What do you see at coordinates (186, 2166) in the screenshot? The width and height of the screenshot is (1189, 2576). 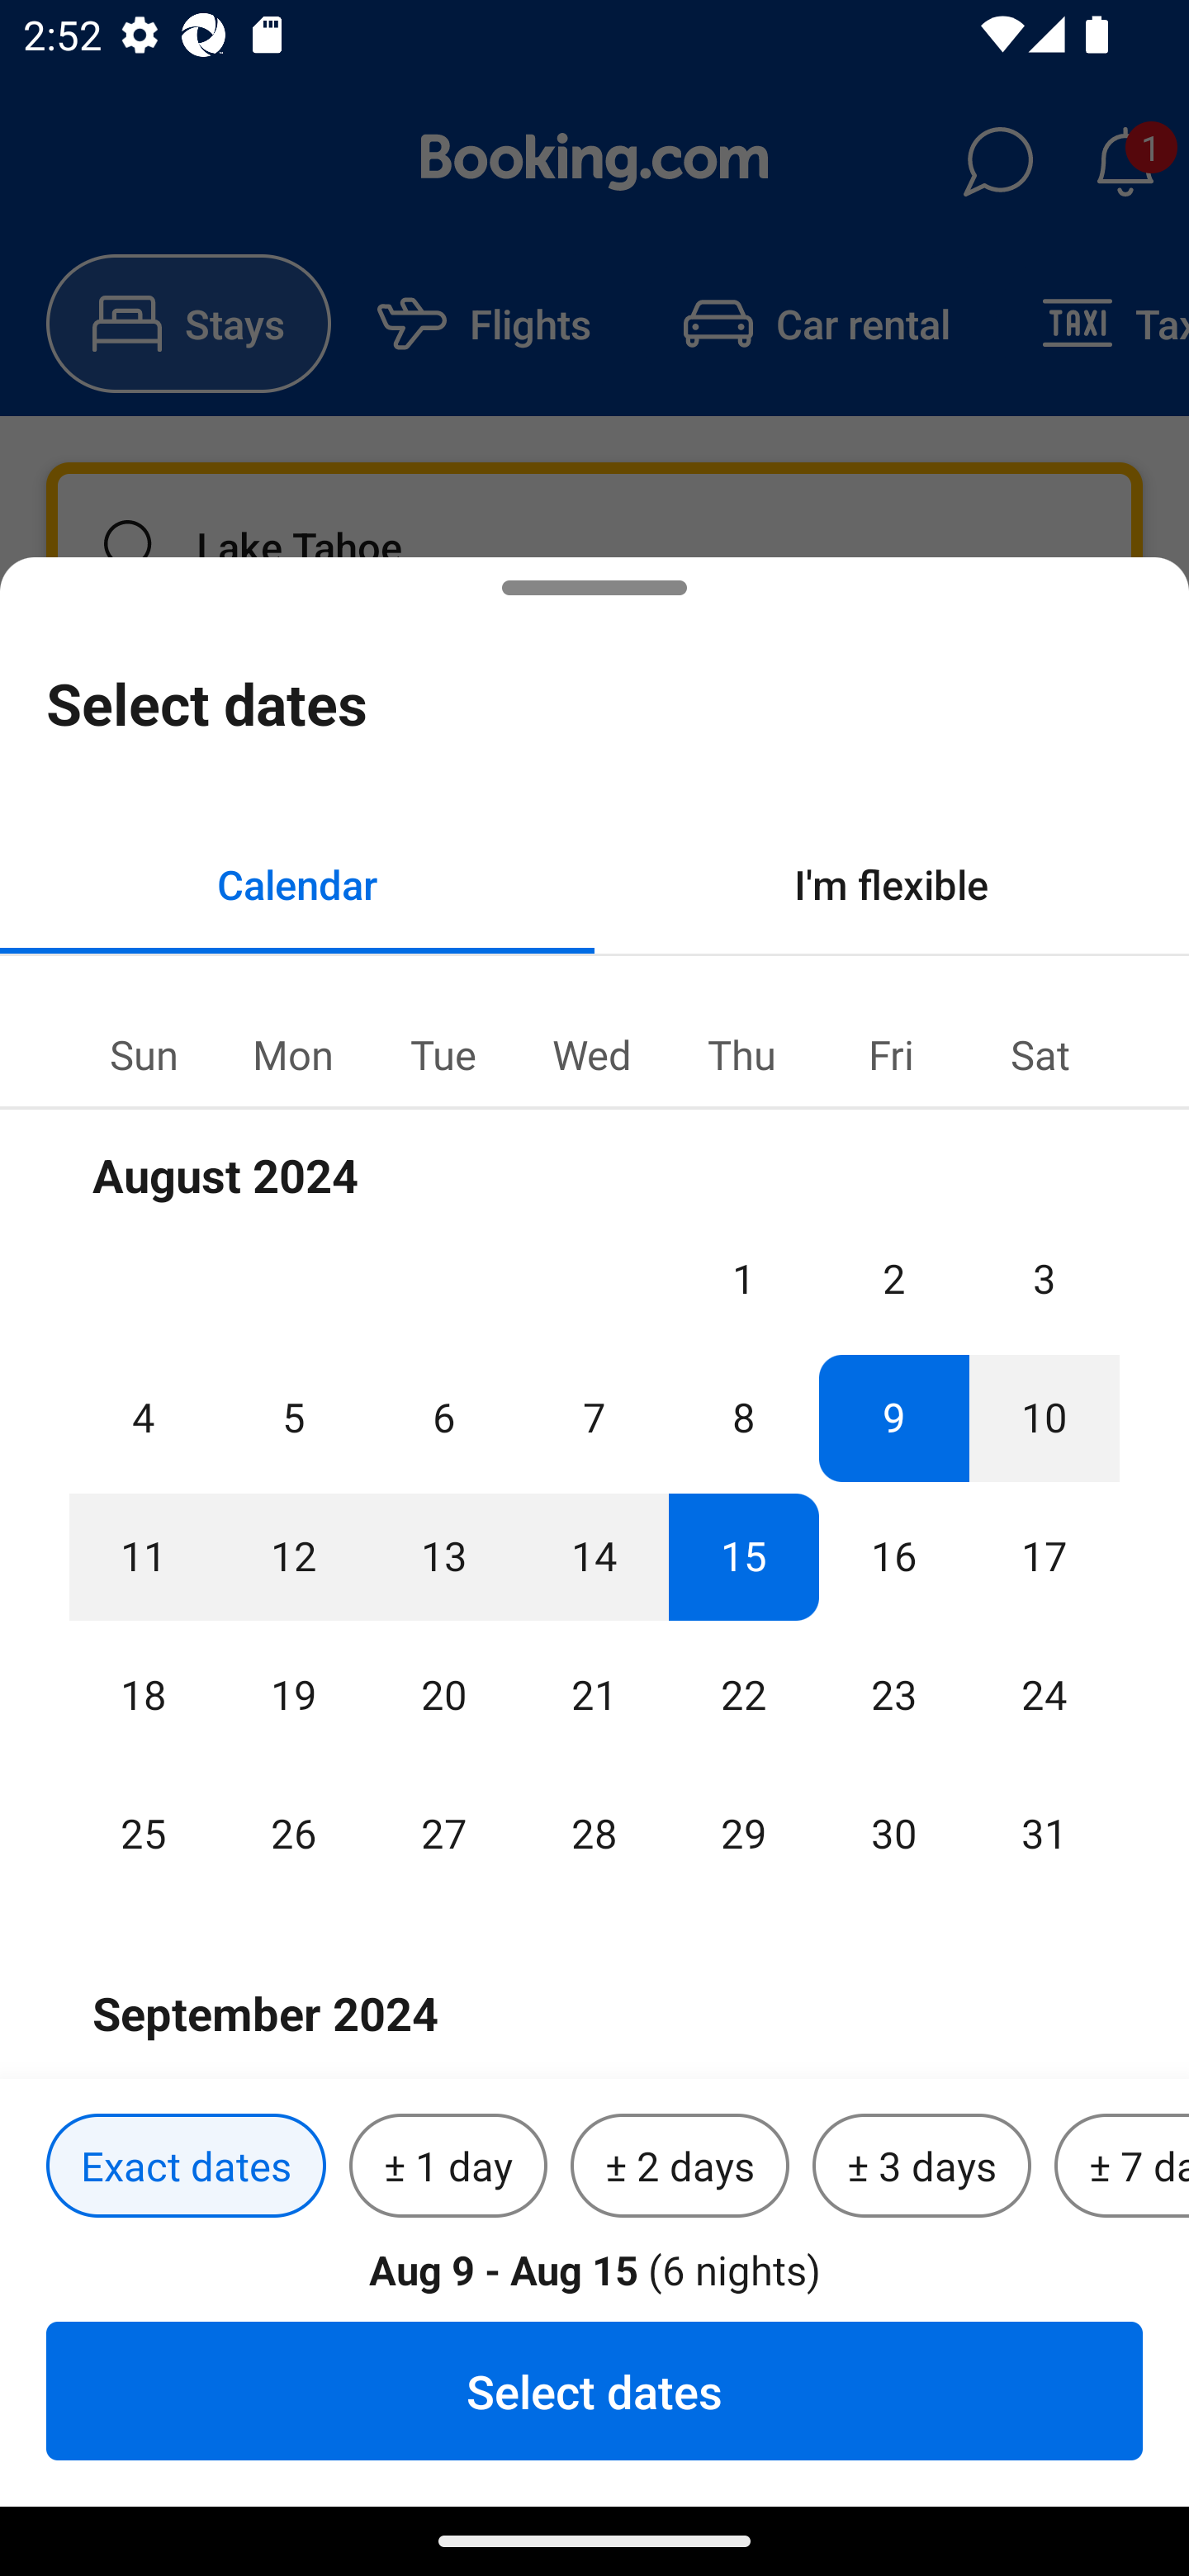 I see `Exact dates` at bounding box center [186, 2166].